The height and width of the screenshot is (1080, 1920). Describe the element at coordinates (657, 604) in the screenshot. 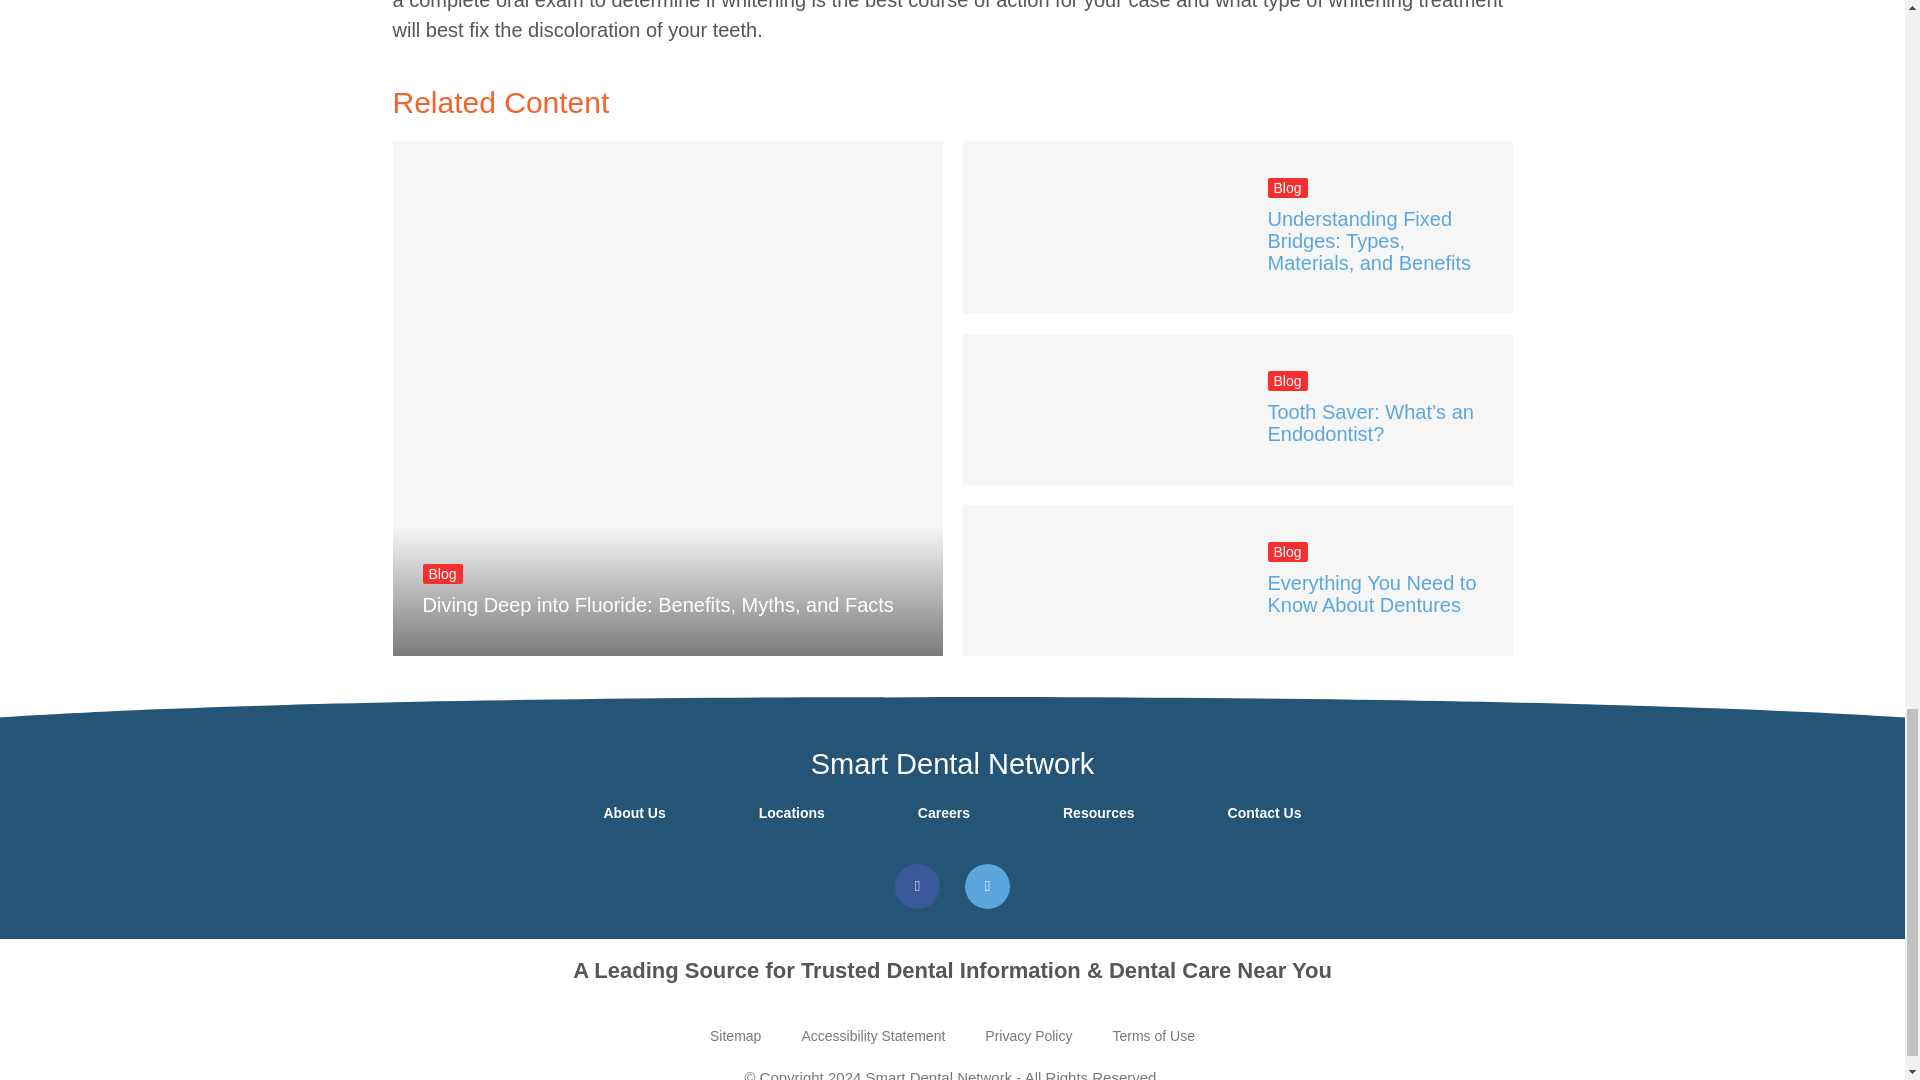

I see `Diving Deep into Fluoride: Benefits, Myths, and Facts` at that location.